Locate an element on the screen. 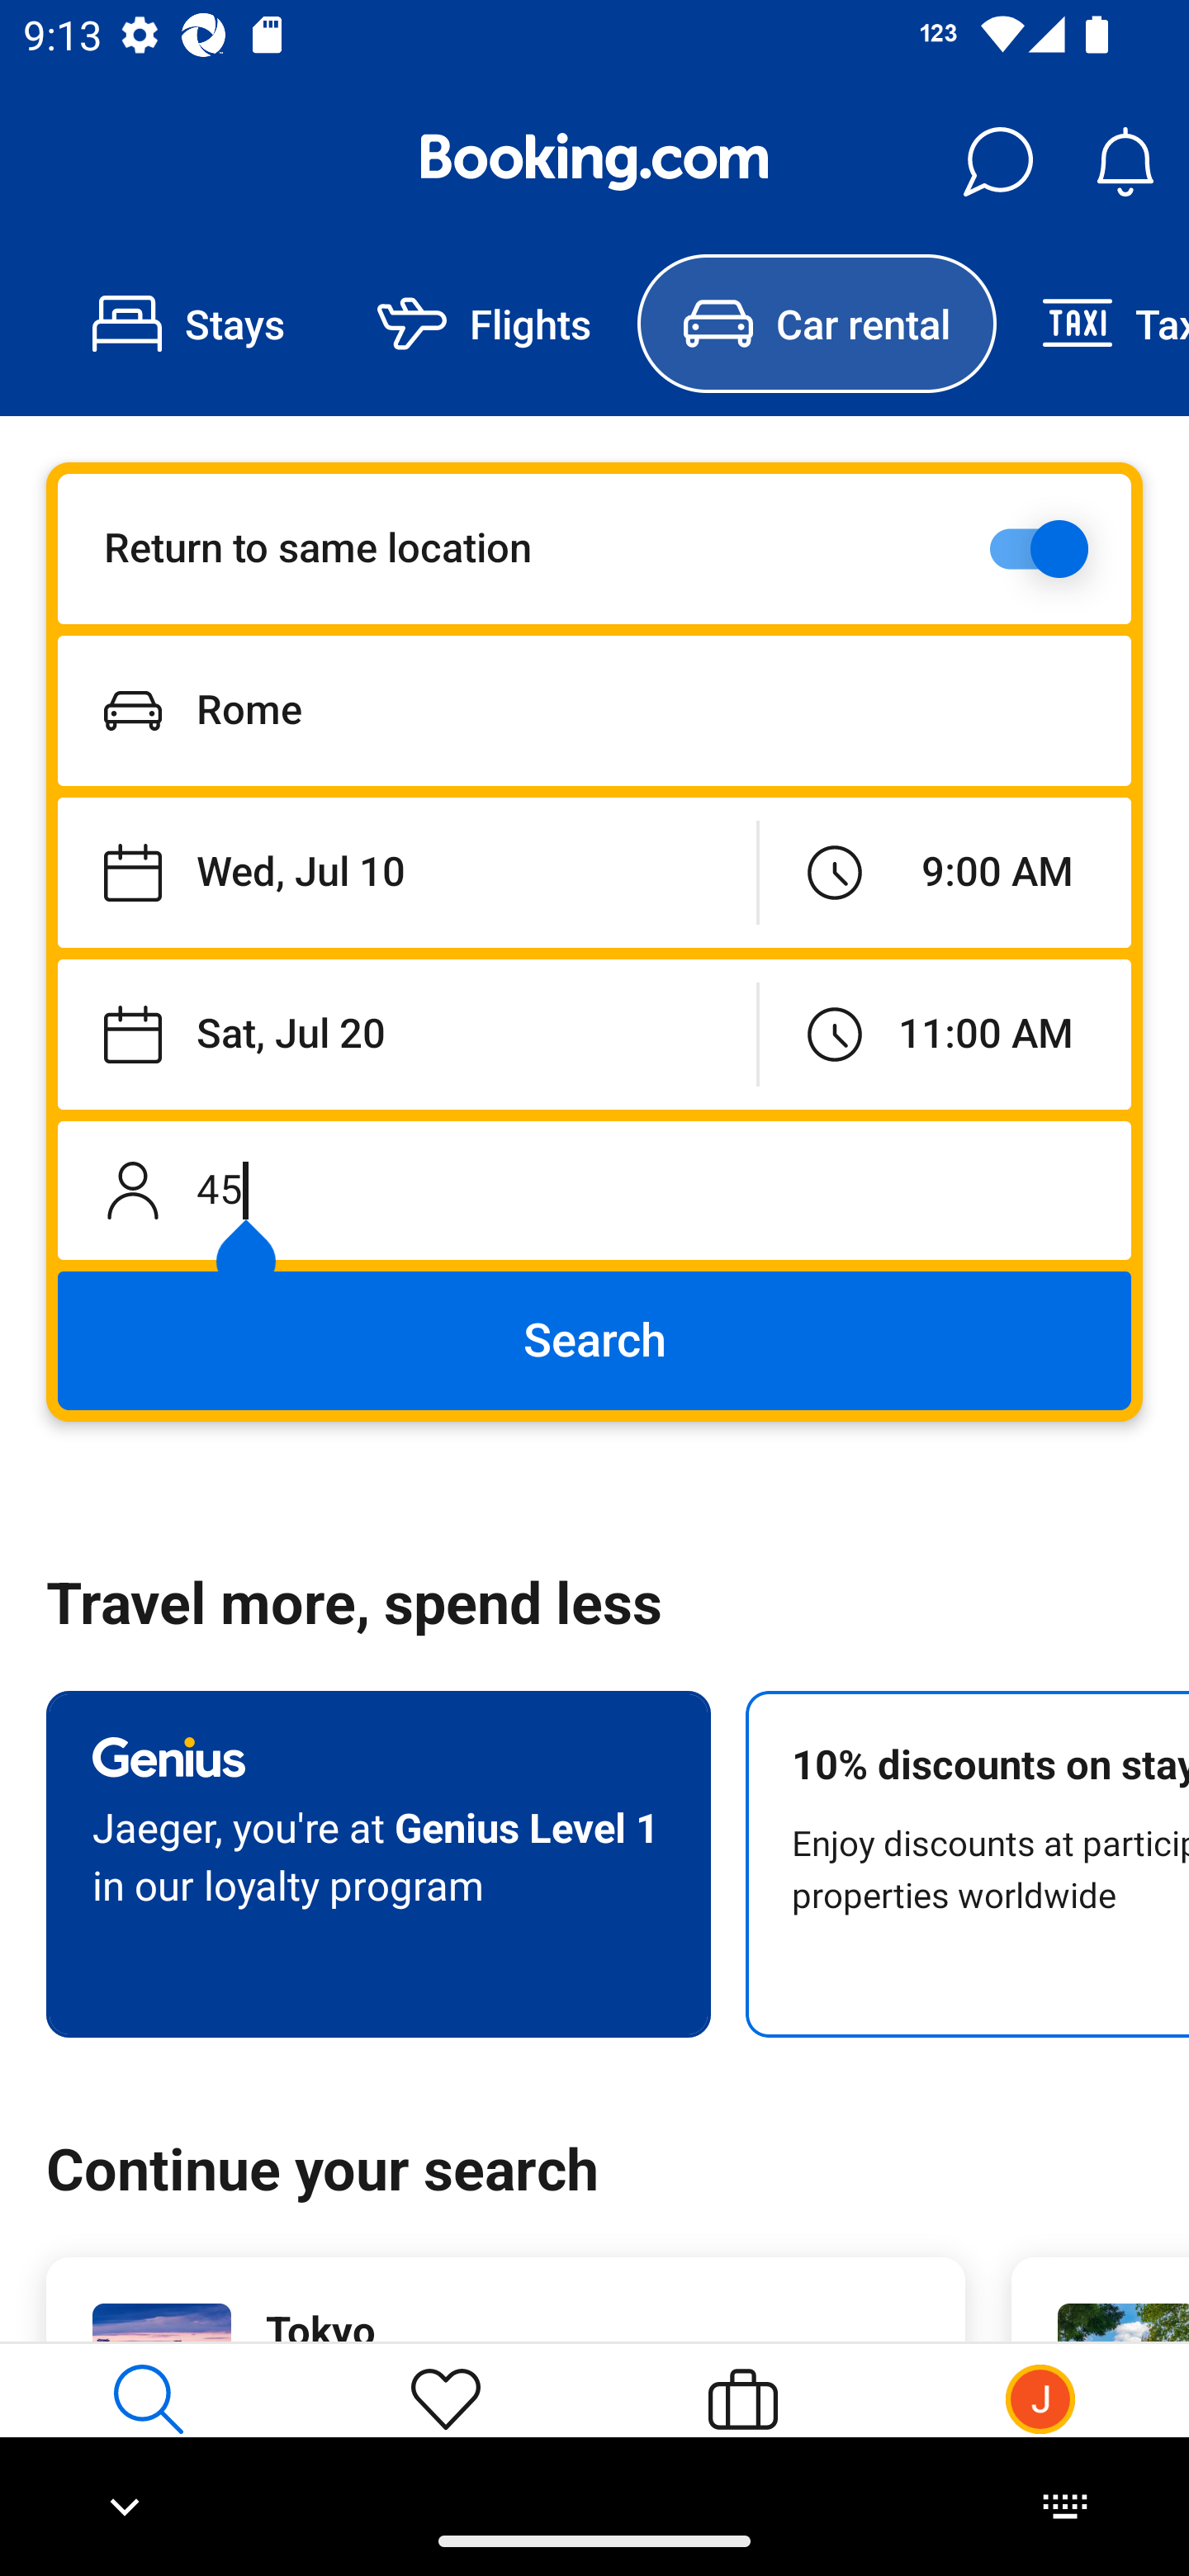 The height and width of the screenshot is (2576, 1189). Stays is located at coordinates (188, 324).